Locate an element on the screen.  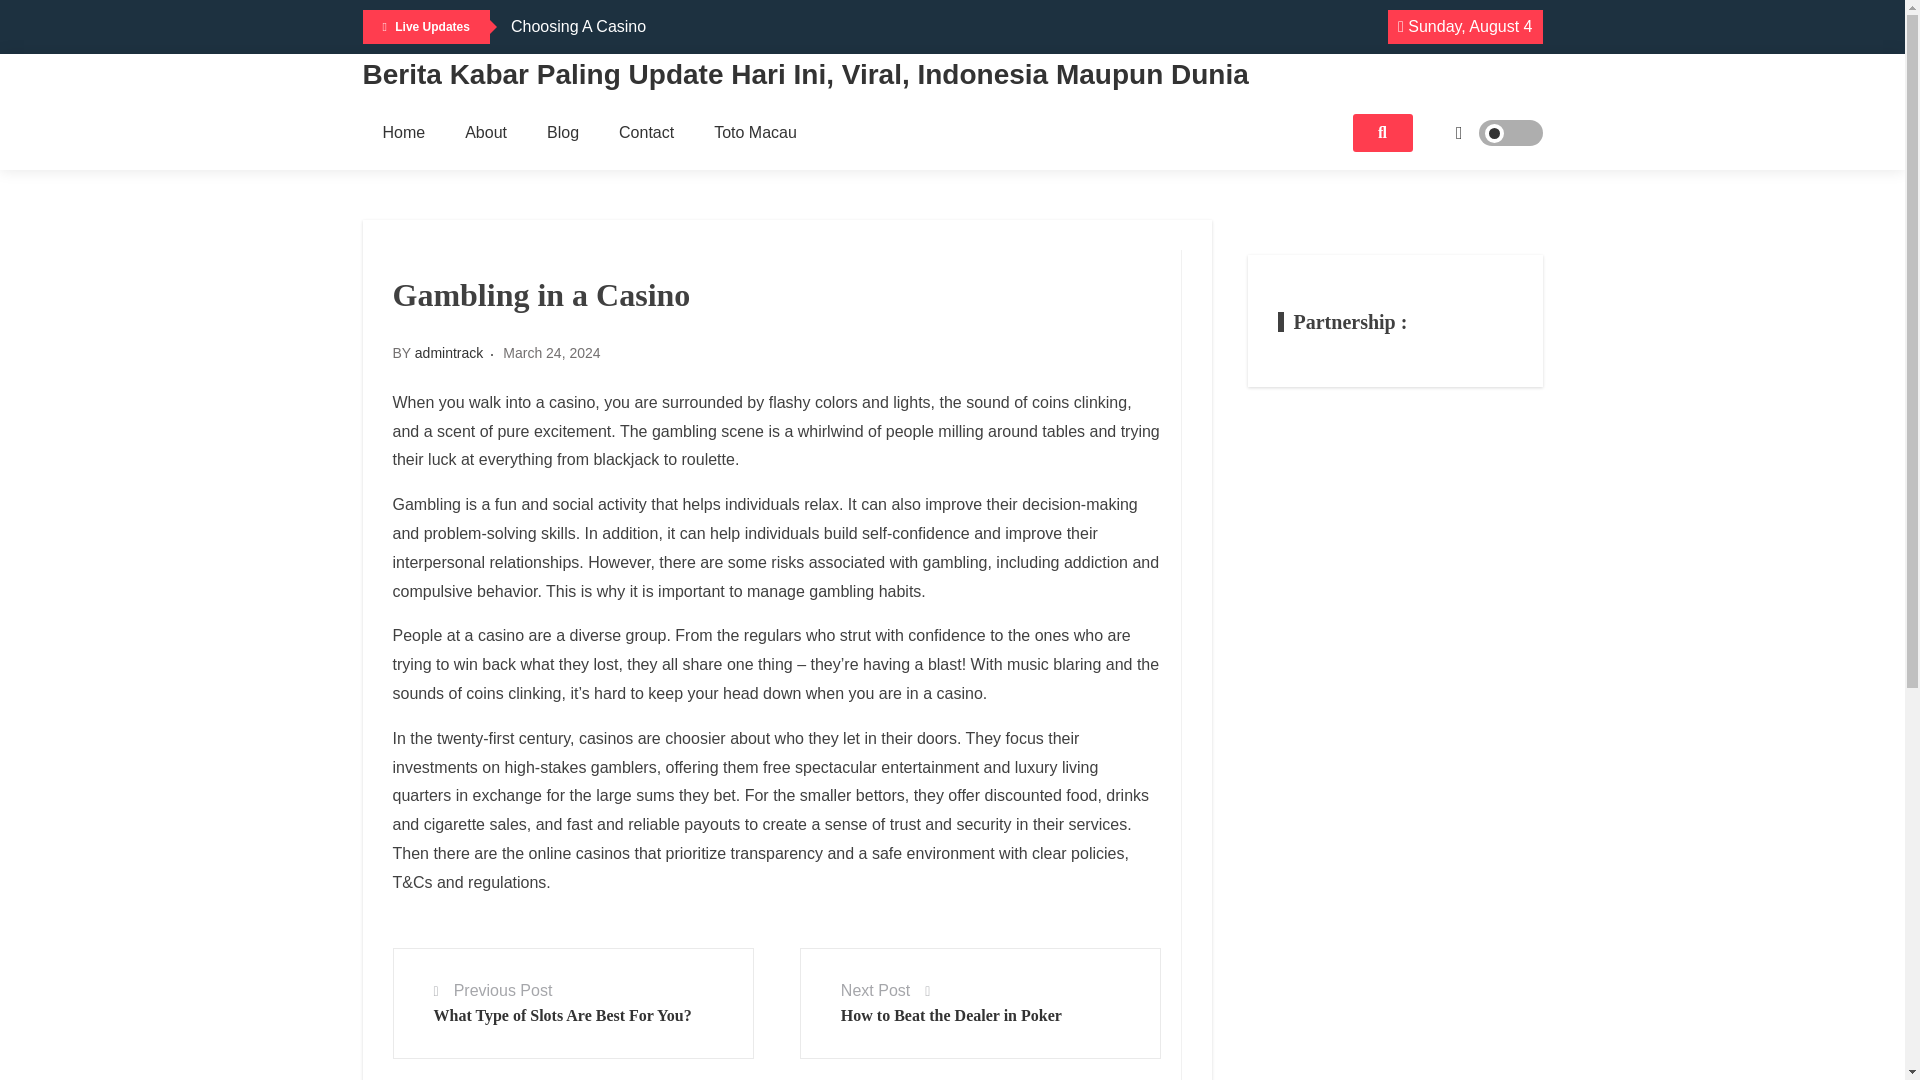
Previous Post is located at coordinates (502, 990).